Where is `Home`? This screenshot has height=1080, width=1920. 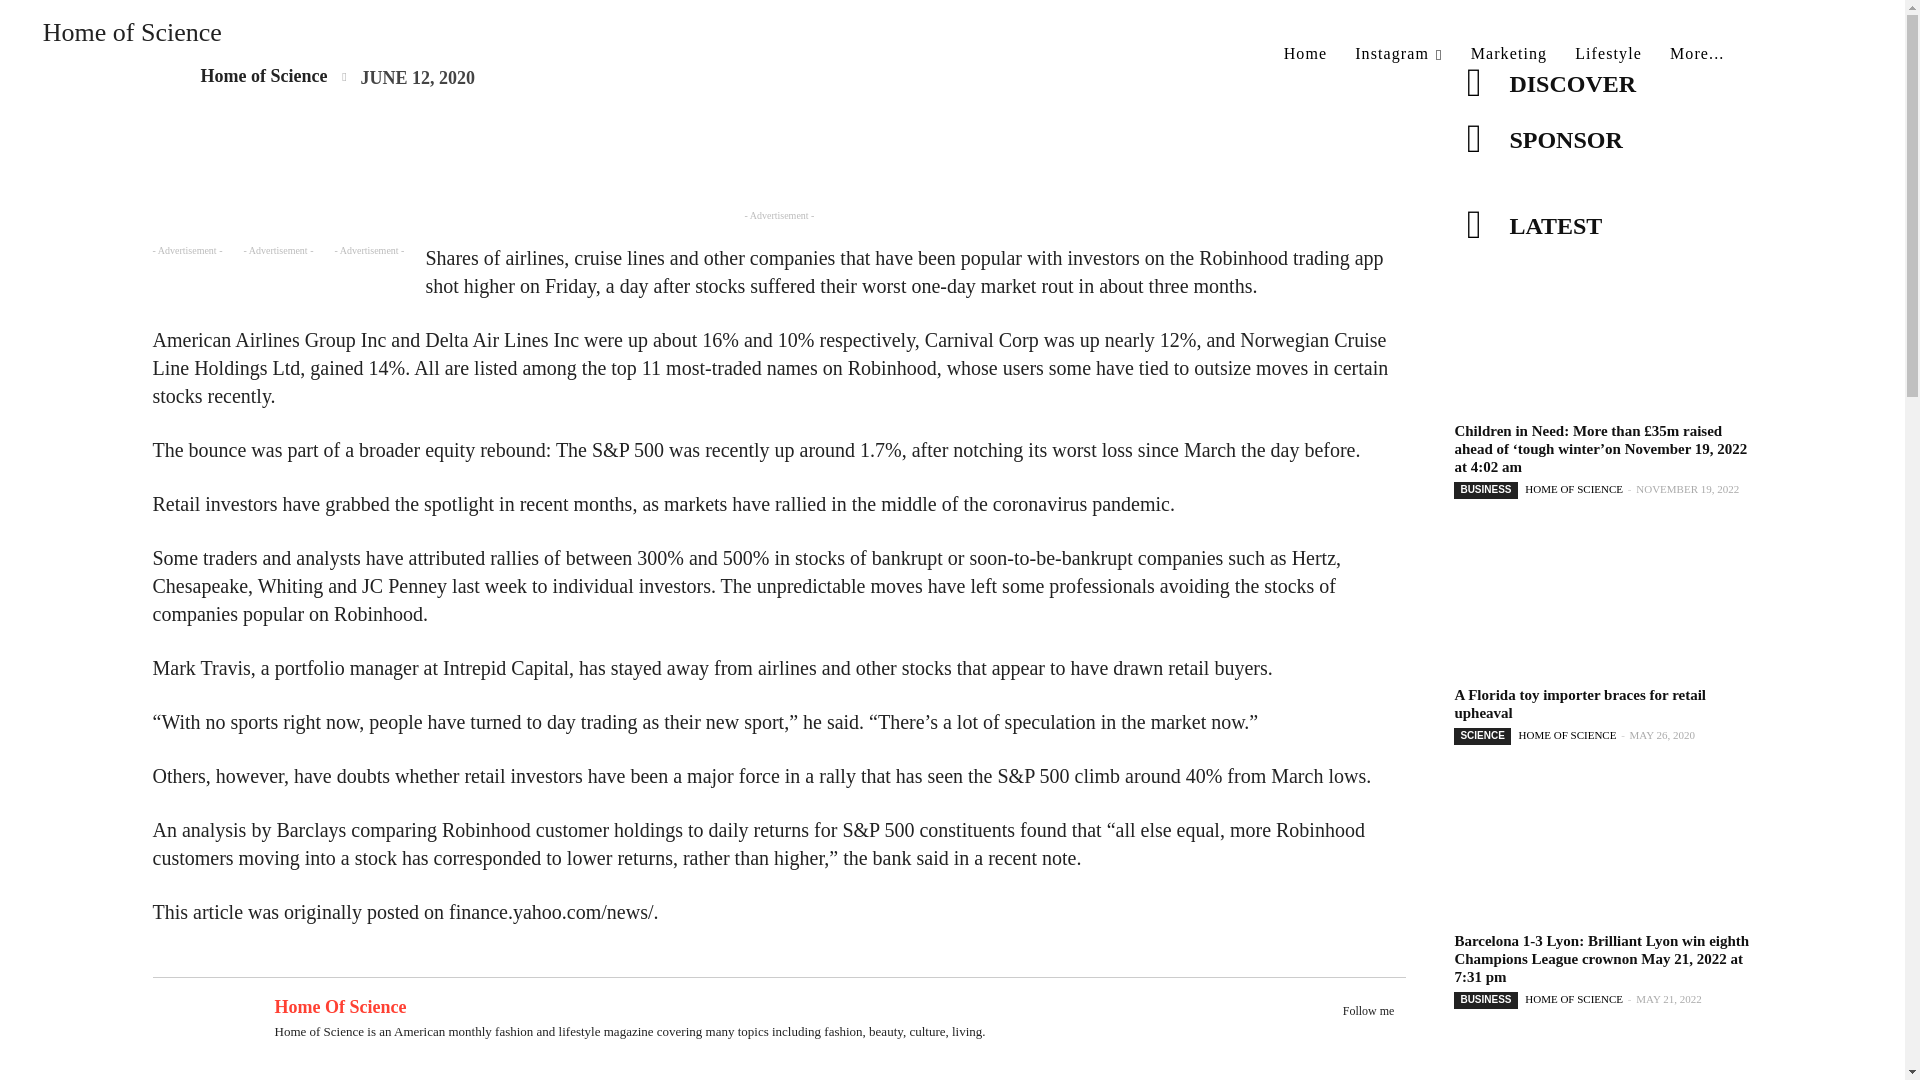
Home is located at coordinates (1306, 54).